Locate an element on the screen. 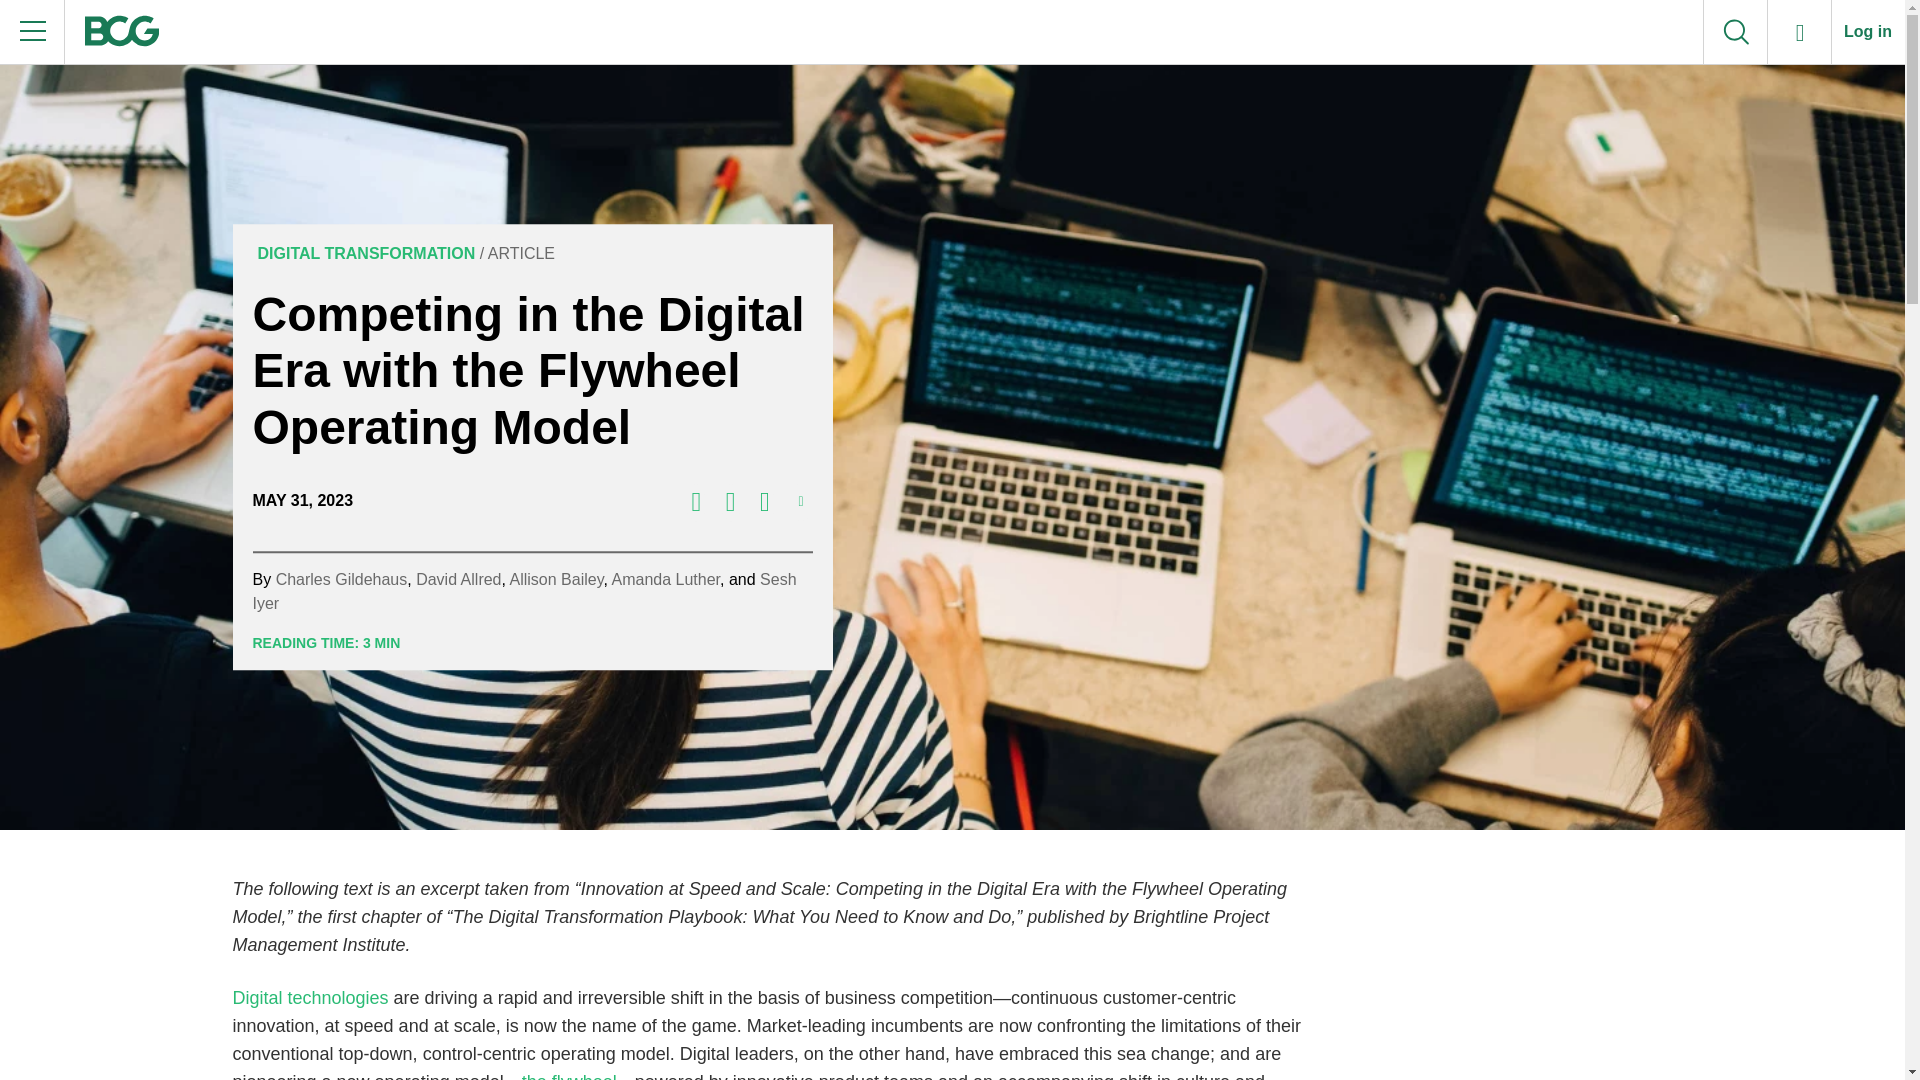 The width and height of the screenshot is (1920, 1080). Sesh Iyer is located at coordinates (524, 592).